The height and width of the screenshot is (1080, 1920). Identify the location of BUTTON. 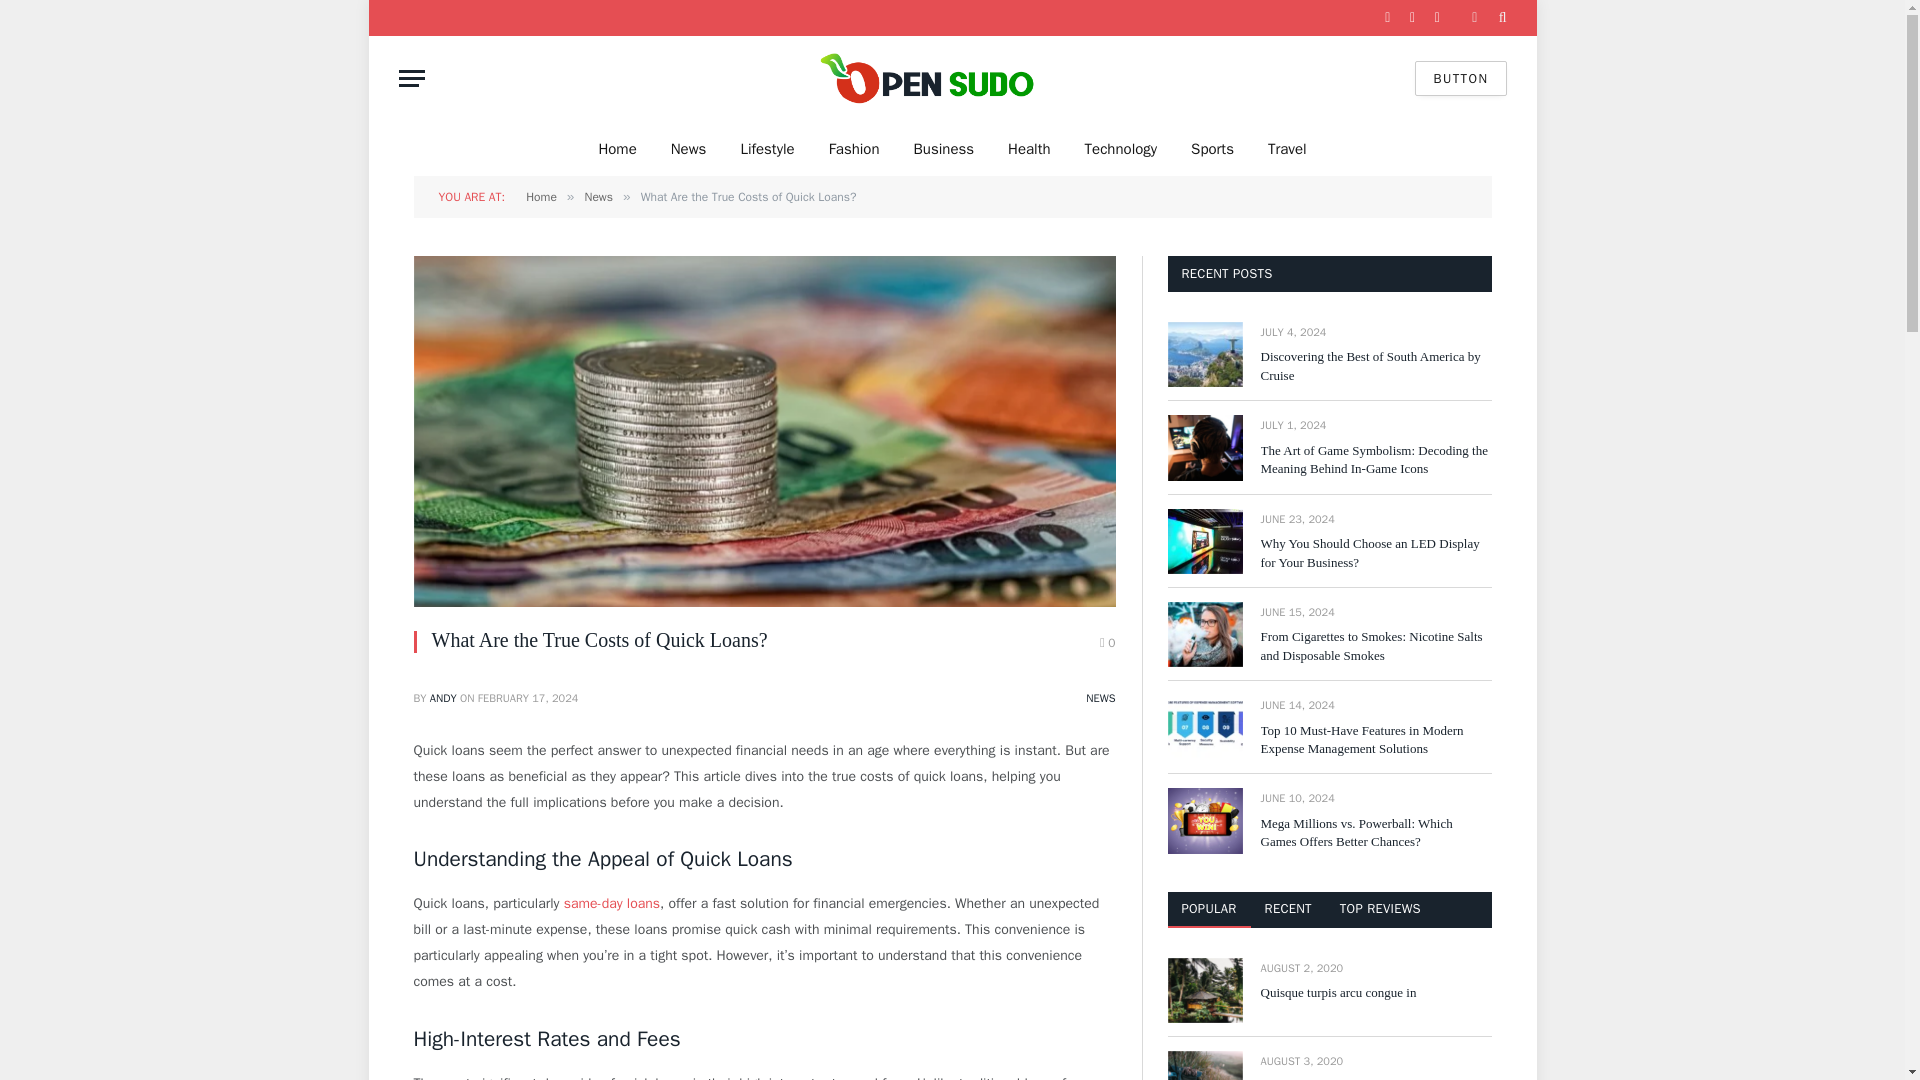
(1460, 78).